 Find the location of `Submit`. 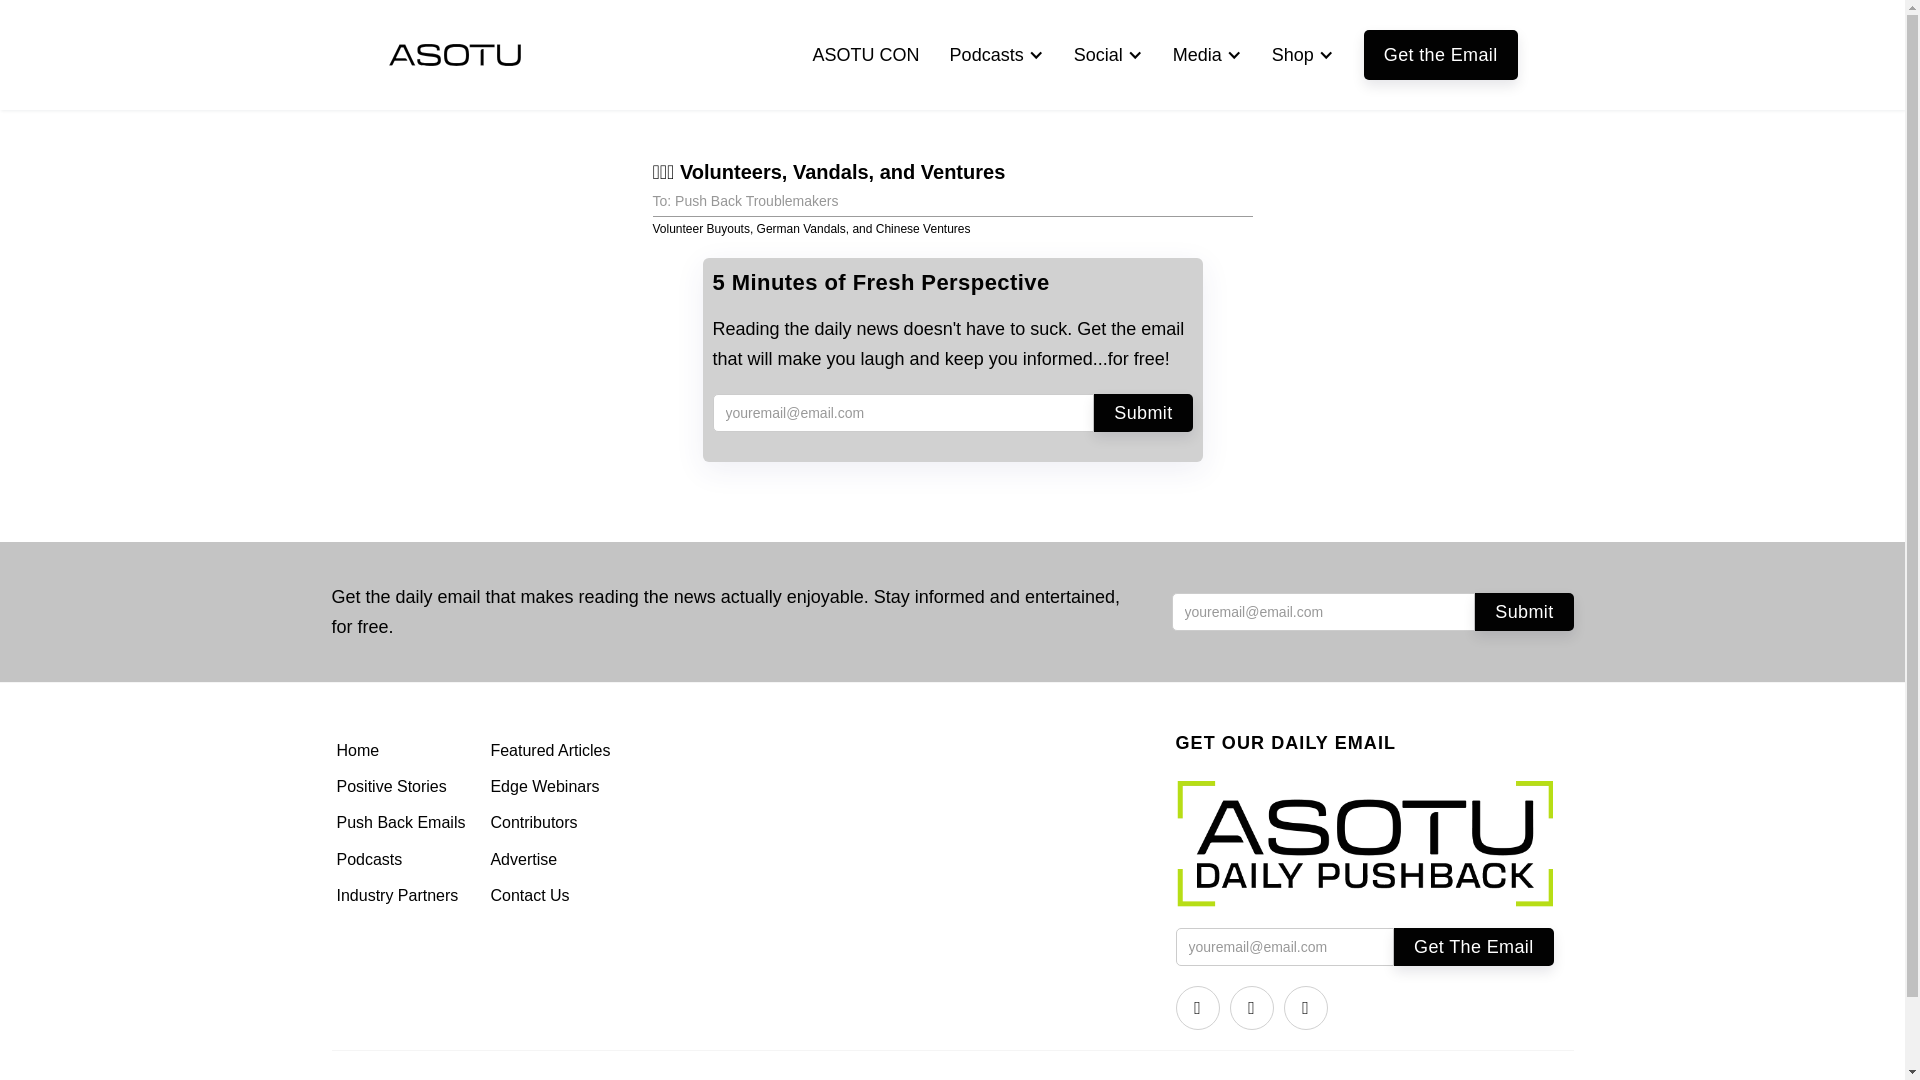

Submit is located at coordinates (1523, 611).